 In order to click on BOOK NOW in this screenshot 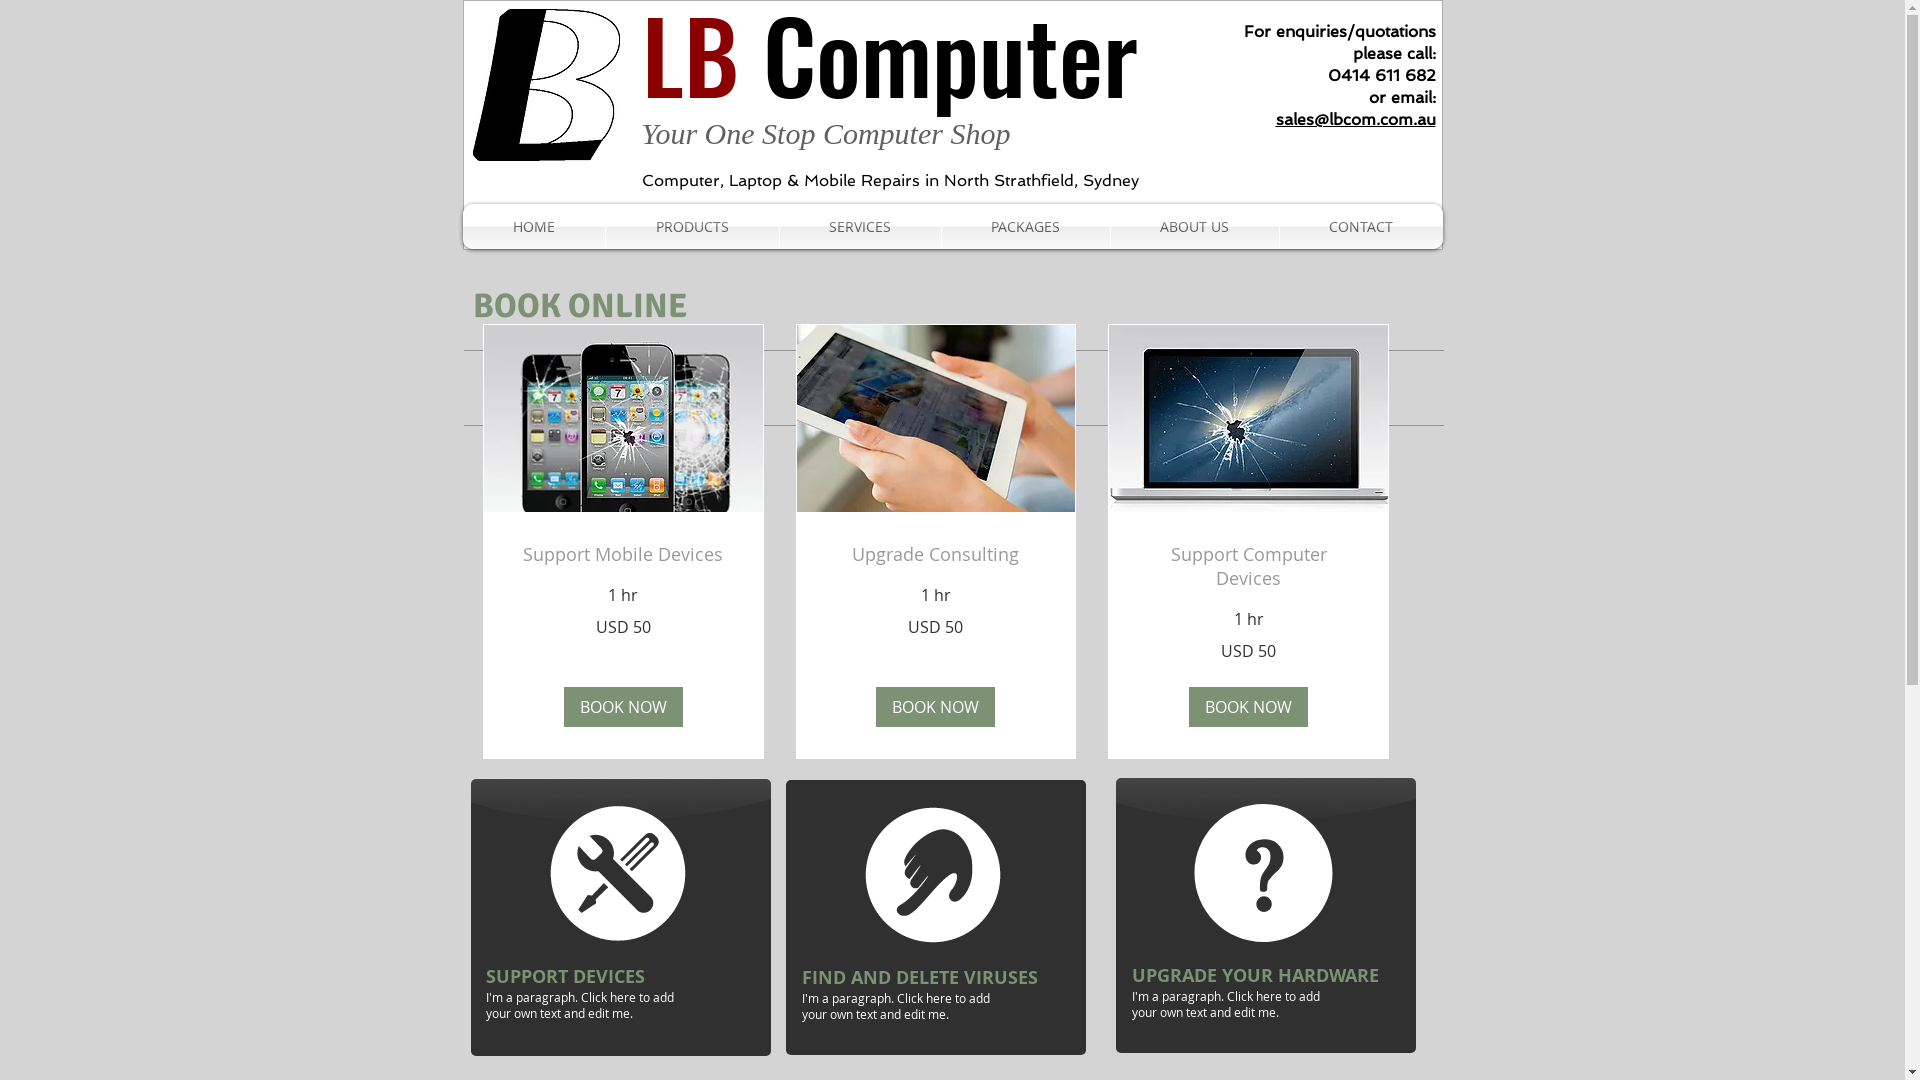, I will do `click(1248, 707)`.